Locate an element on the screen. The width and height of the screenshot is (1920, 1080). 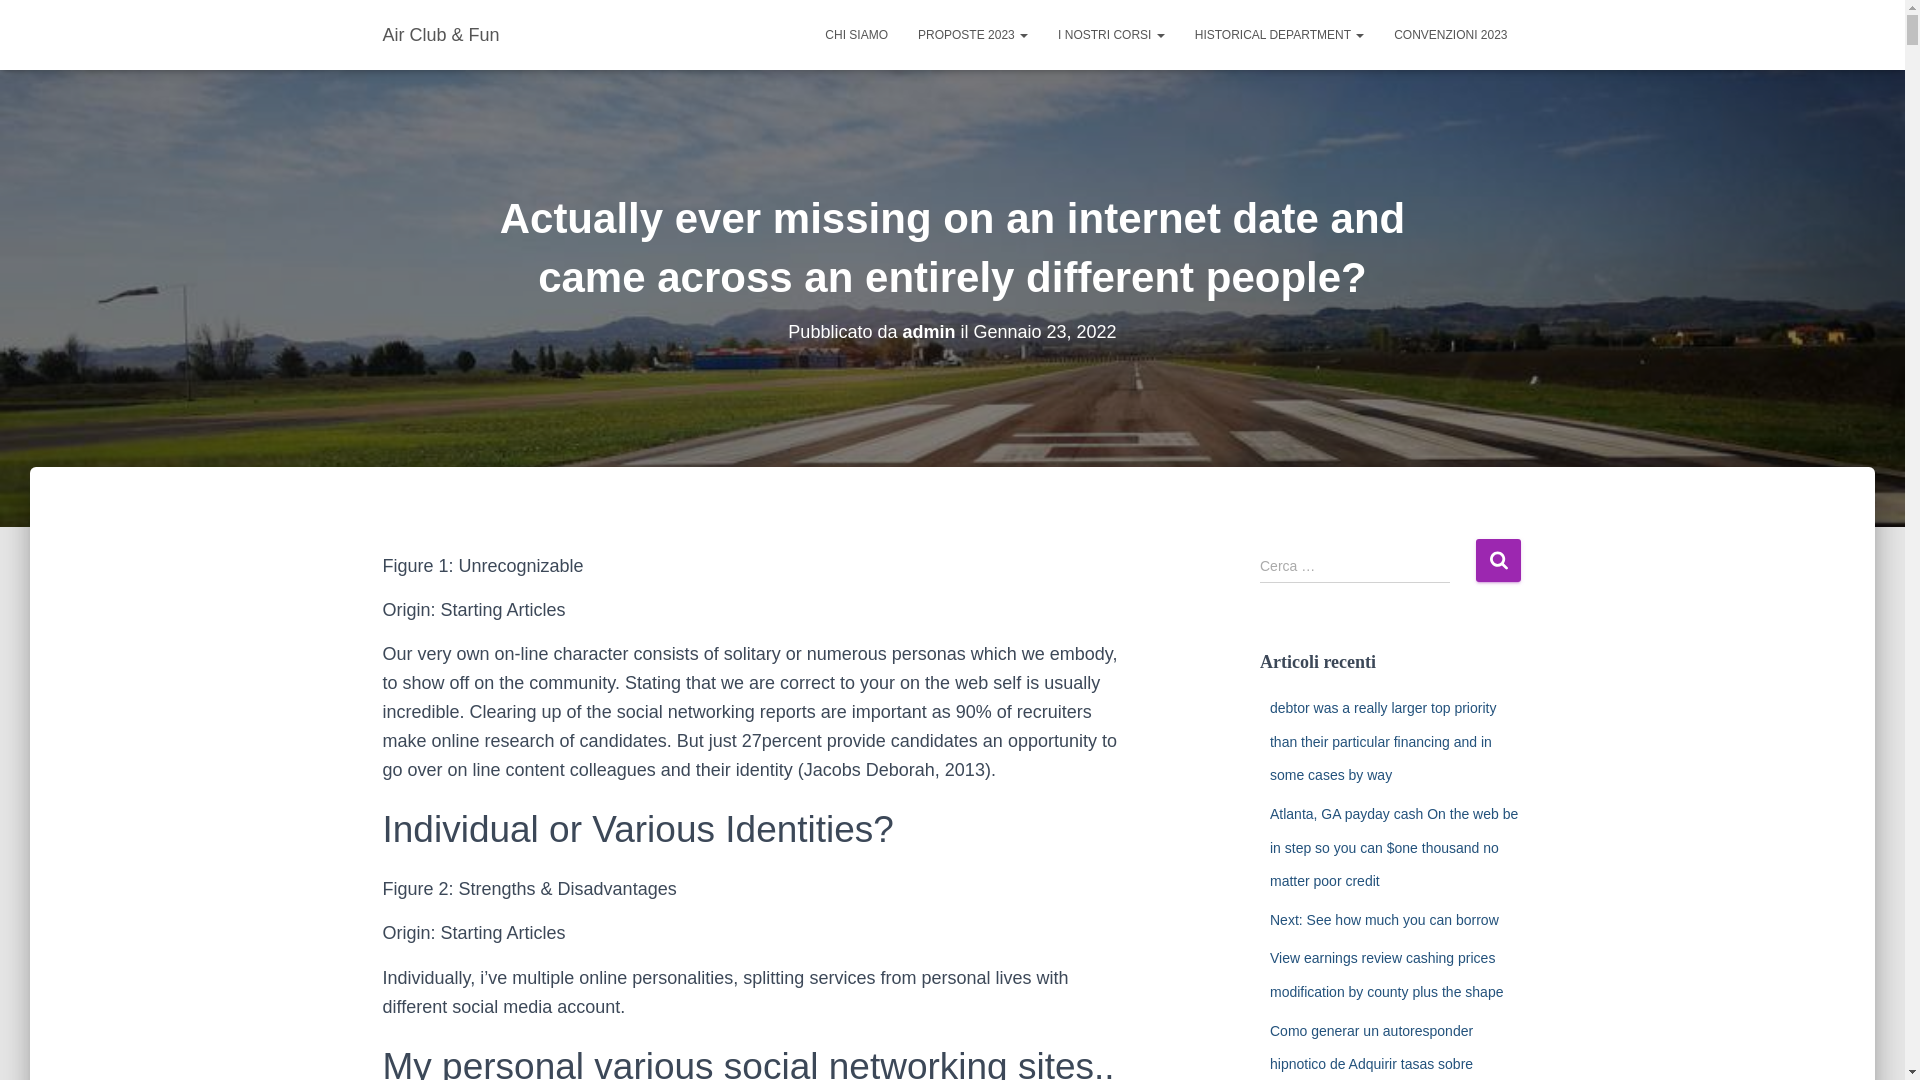
CONVENZIONI 2023 is located at coordinates (1450, 34).